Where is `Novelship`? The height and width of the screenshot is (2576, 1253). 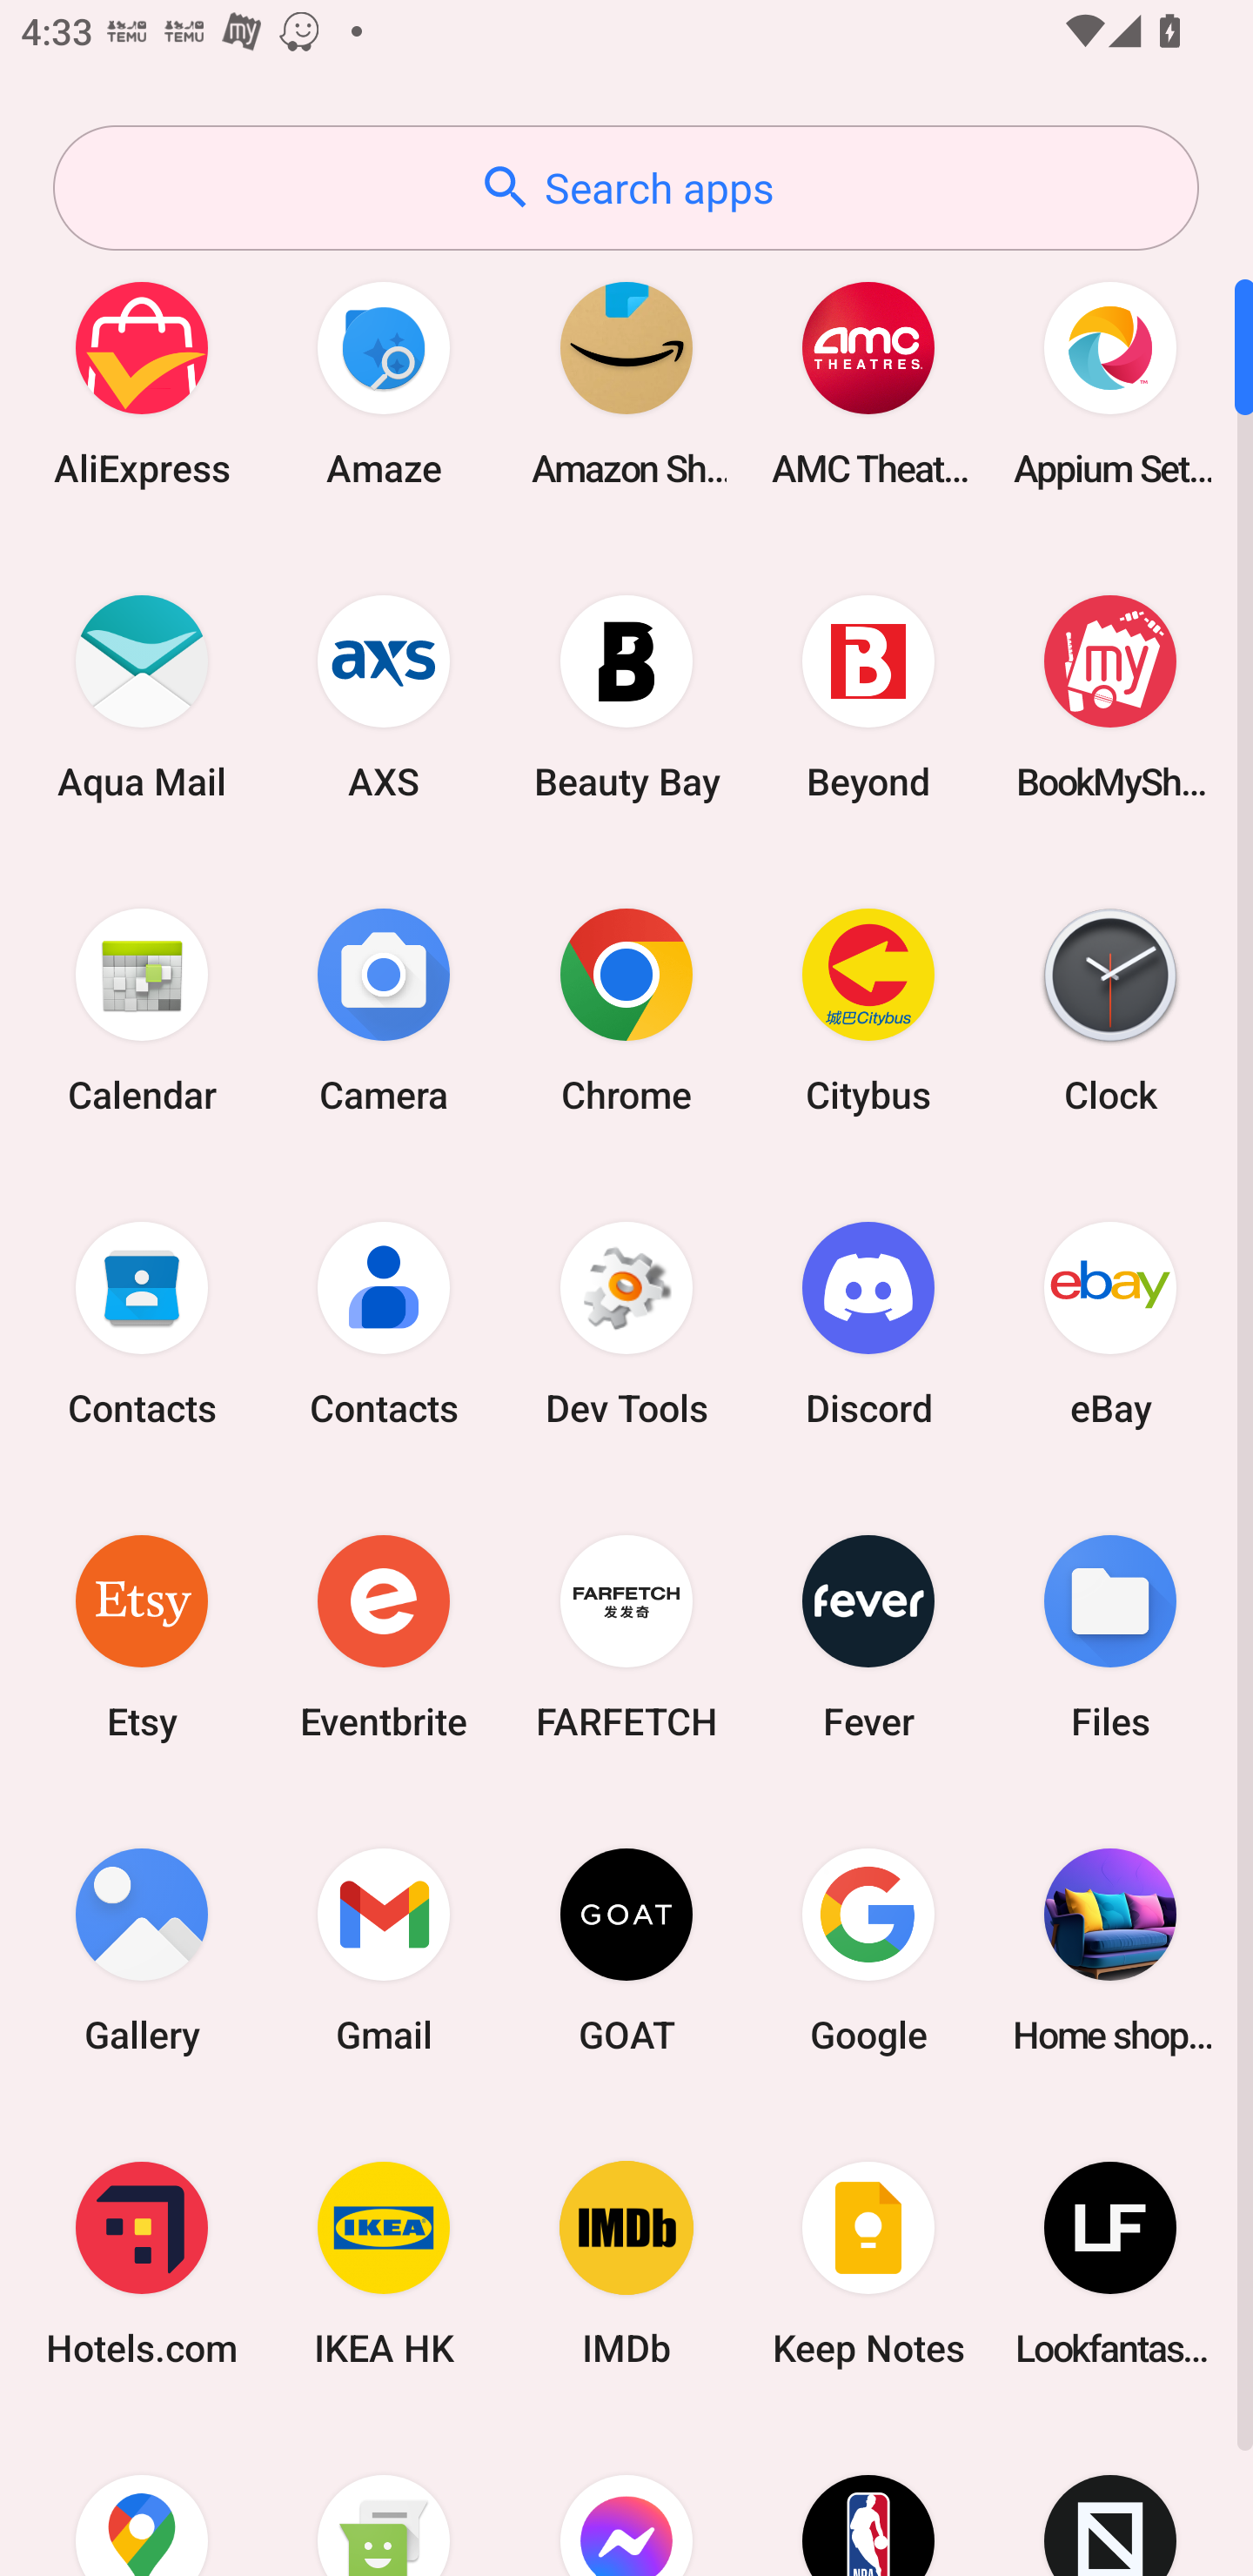
Novelship is located at coordinates (1110, 2499).